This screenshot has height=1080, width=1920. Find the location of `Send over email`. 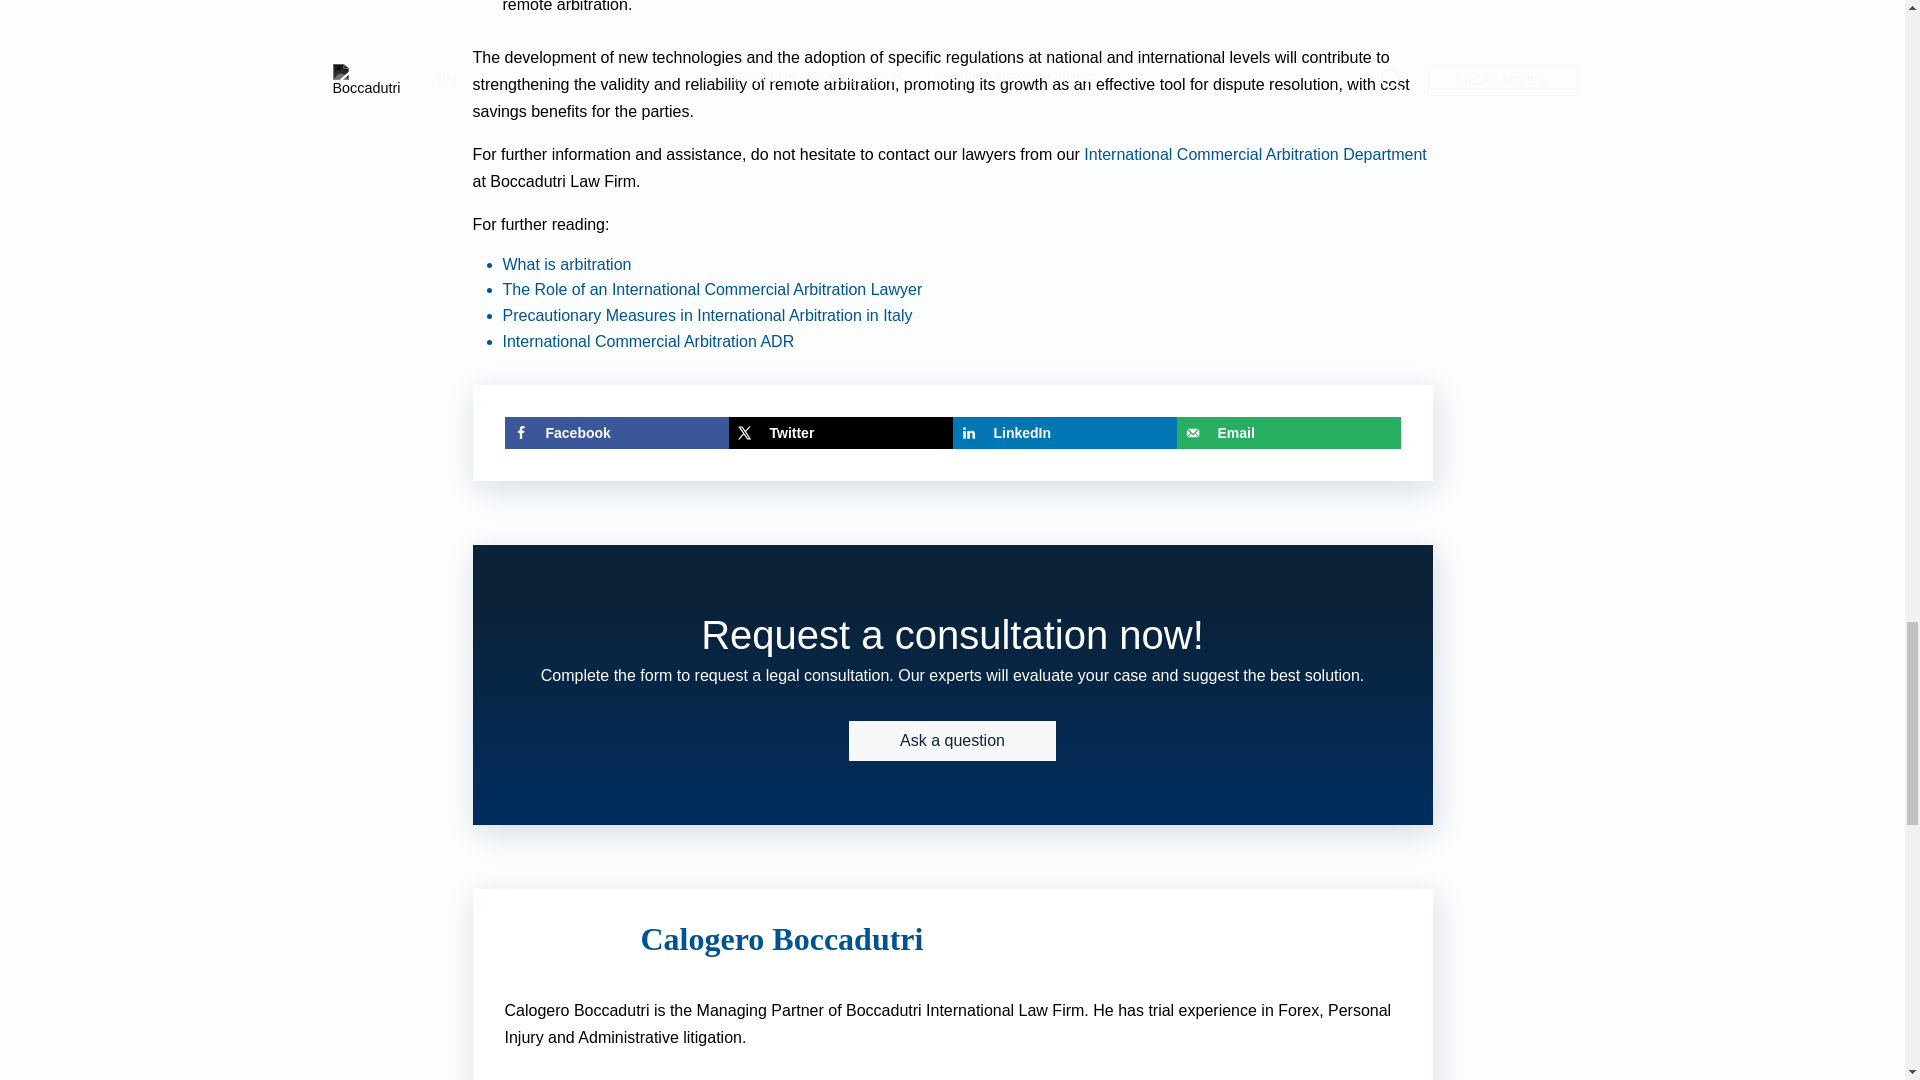

Send over email is located at coordinates (1287, 432).